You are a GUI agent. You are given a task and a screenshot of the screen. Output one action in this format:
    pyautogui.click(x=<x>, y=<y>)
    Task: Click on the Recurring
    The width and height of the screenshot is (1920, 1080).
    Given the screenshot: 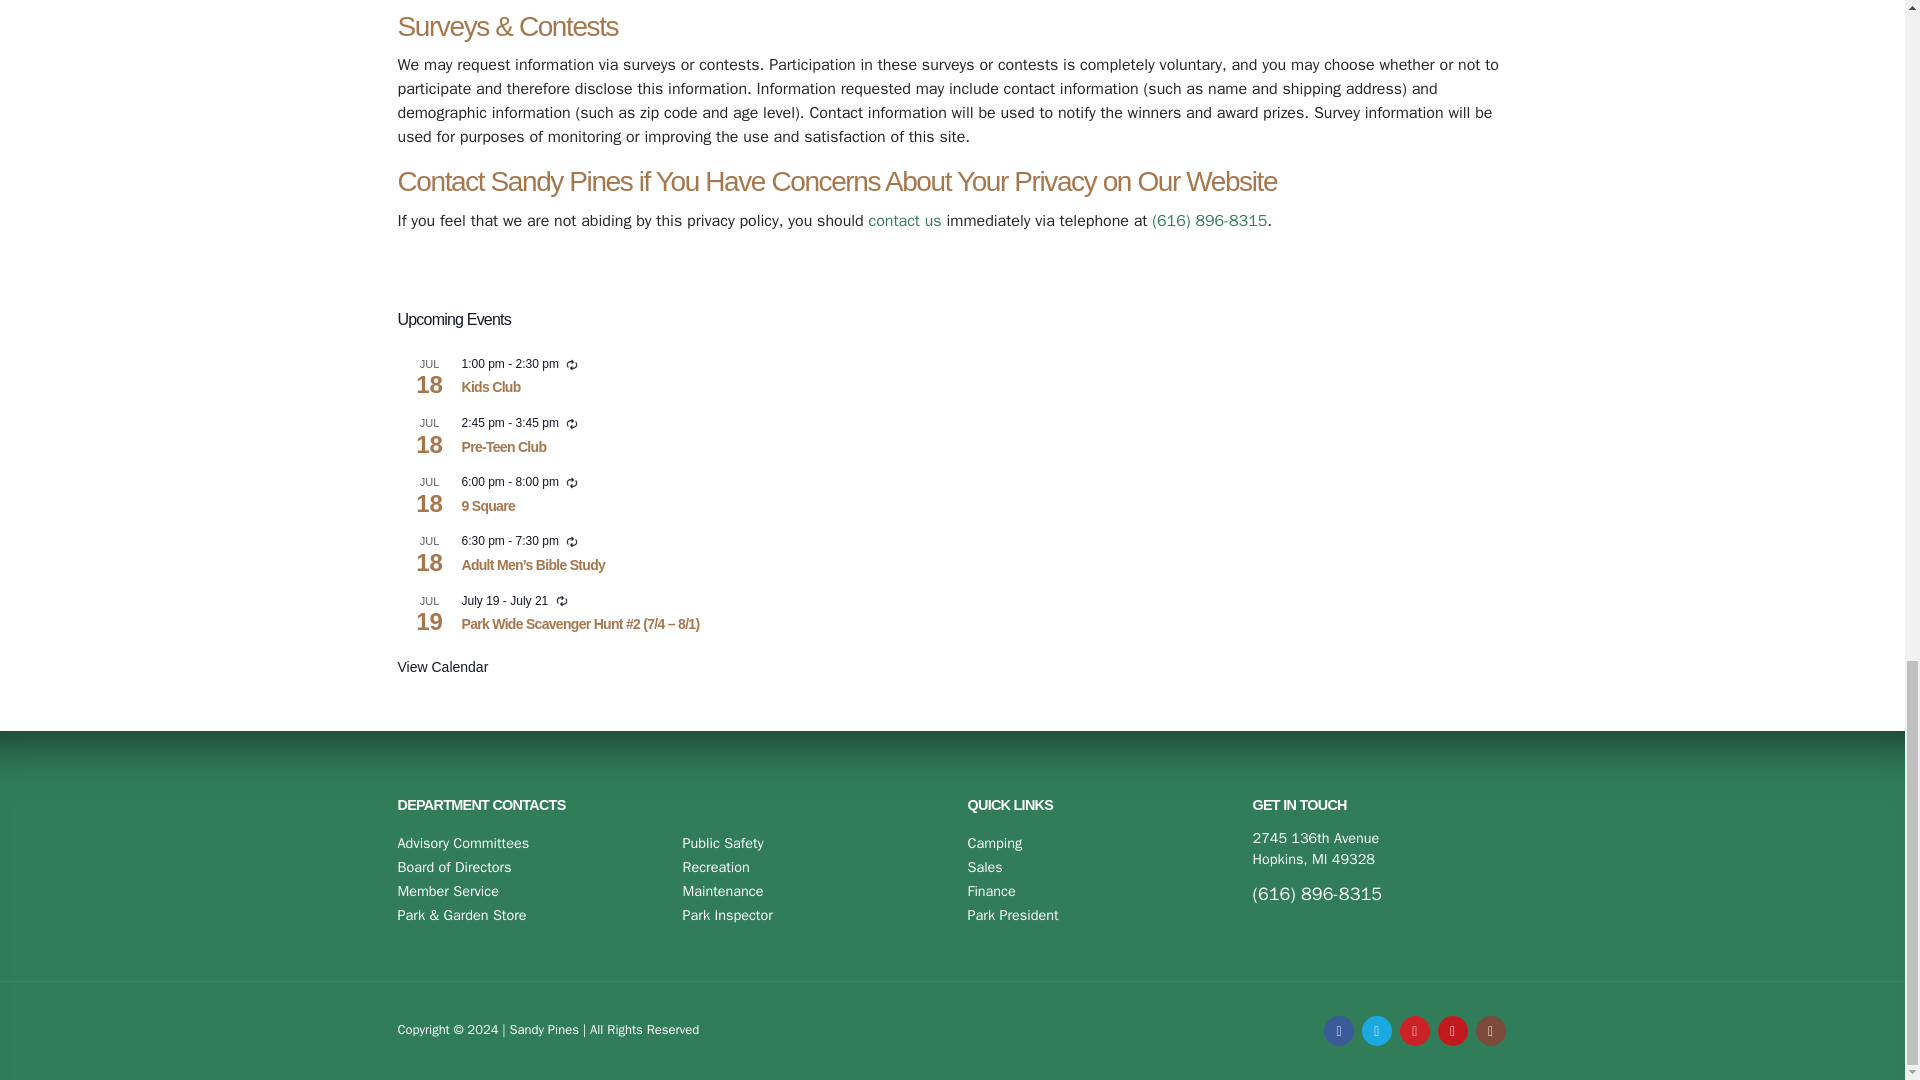 What is the action you would take?
    pyautogui.click(x=572, y=541)
    